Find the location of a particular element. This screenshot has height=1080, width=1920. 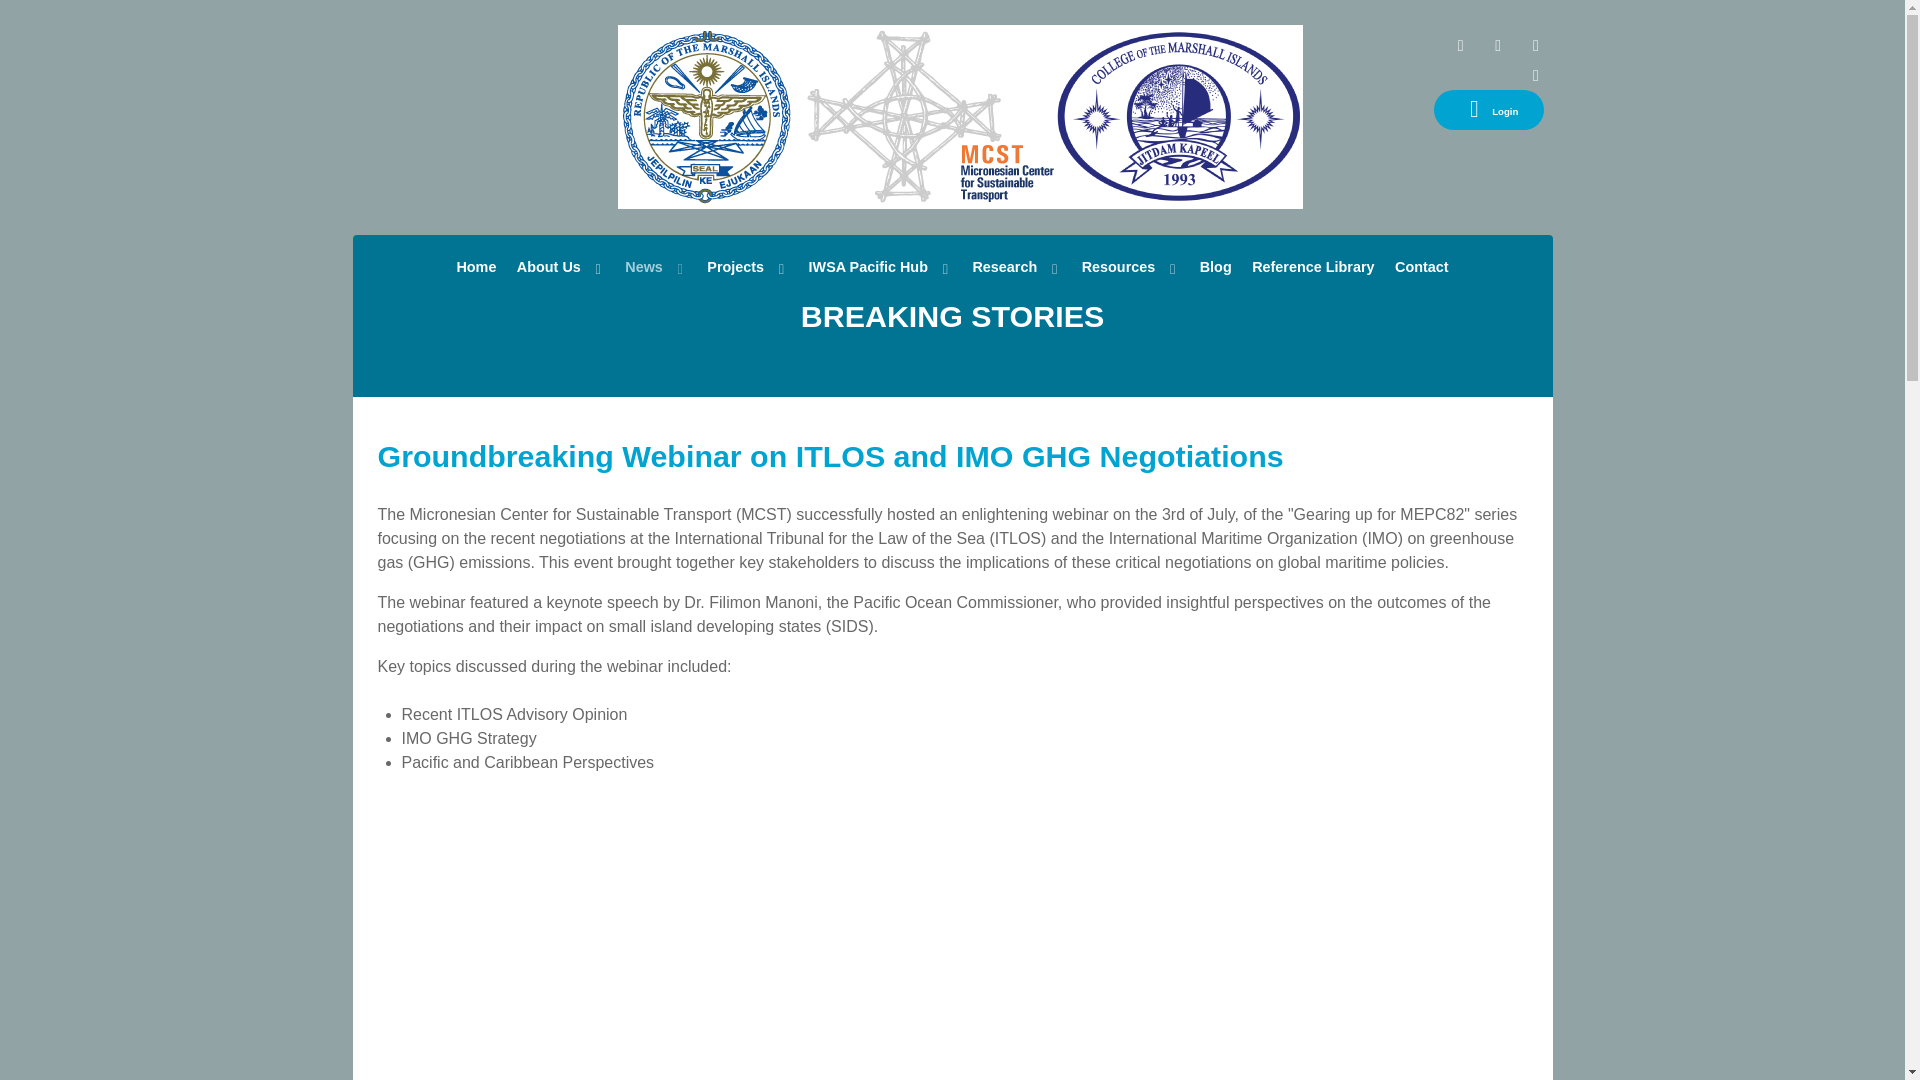

YouTube video player is located at coordinates (778, 940).